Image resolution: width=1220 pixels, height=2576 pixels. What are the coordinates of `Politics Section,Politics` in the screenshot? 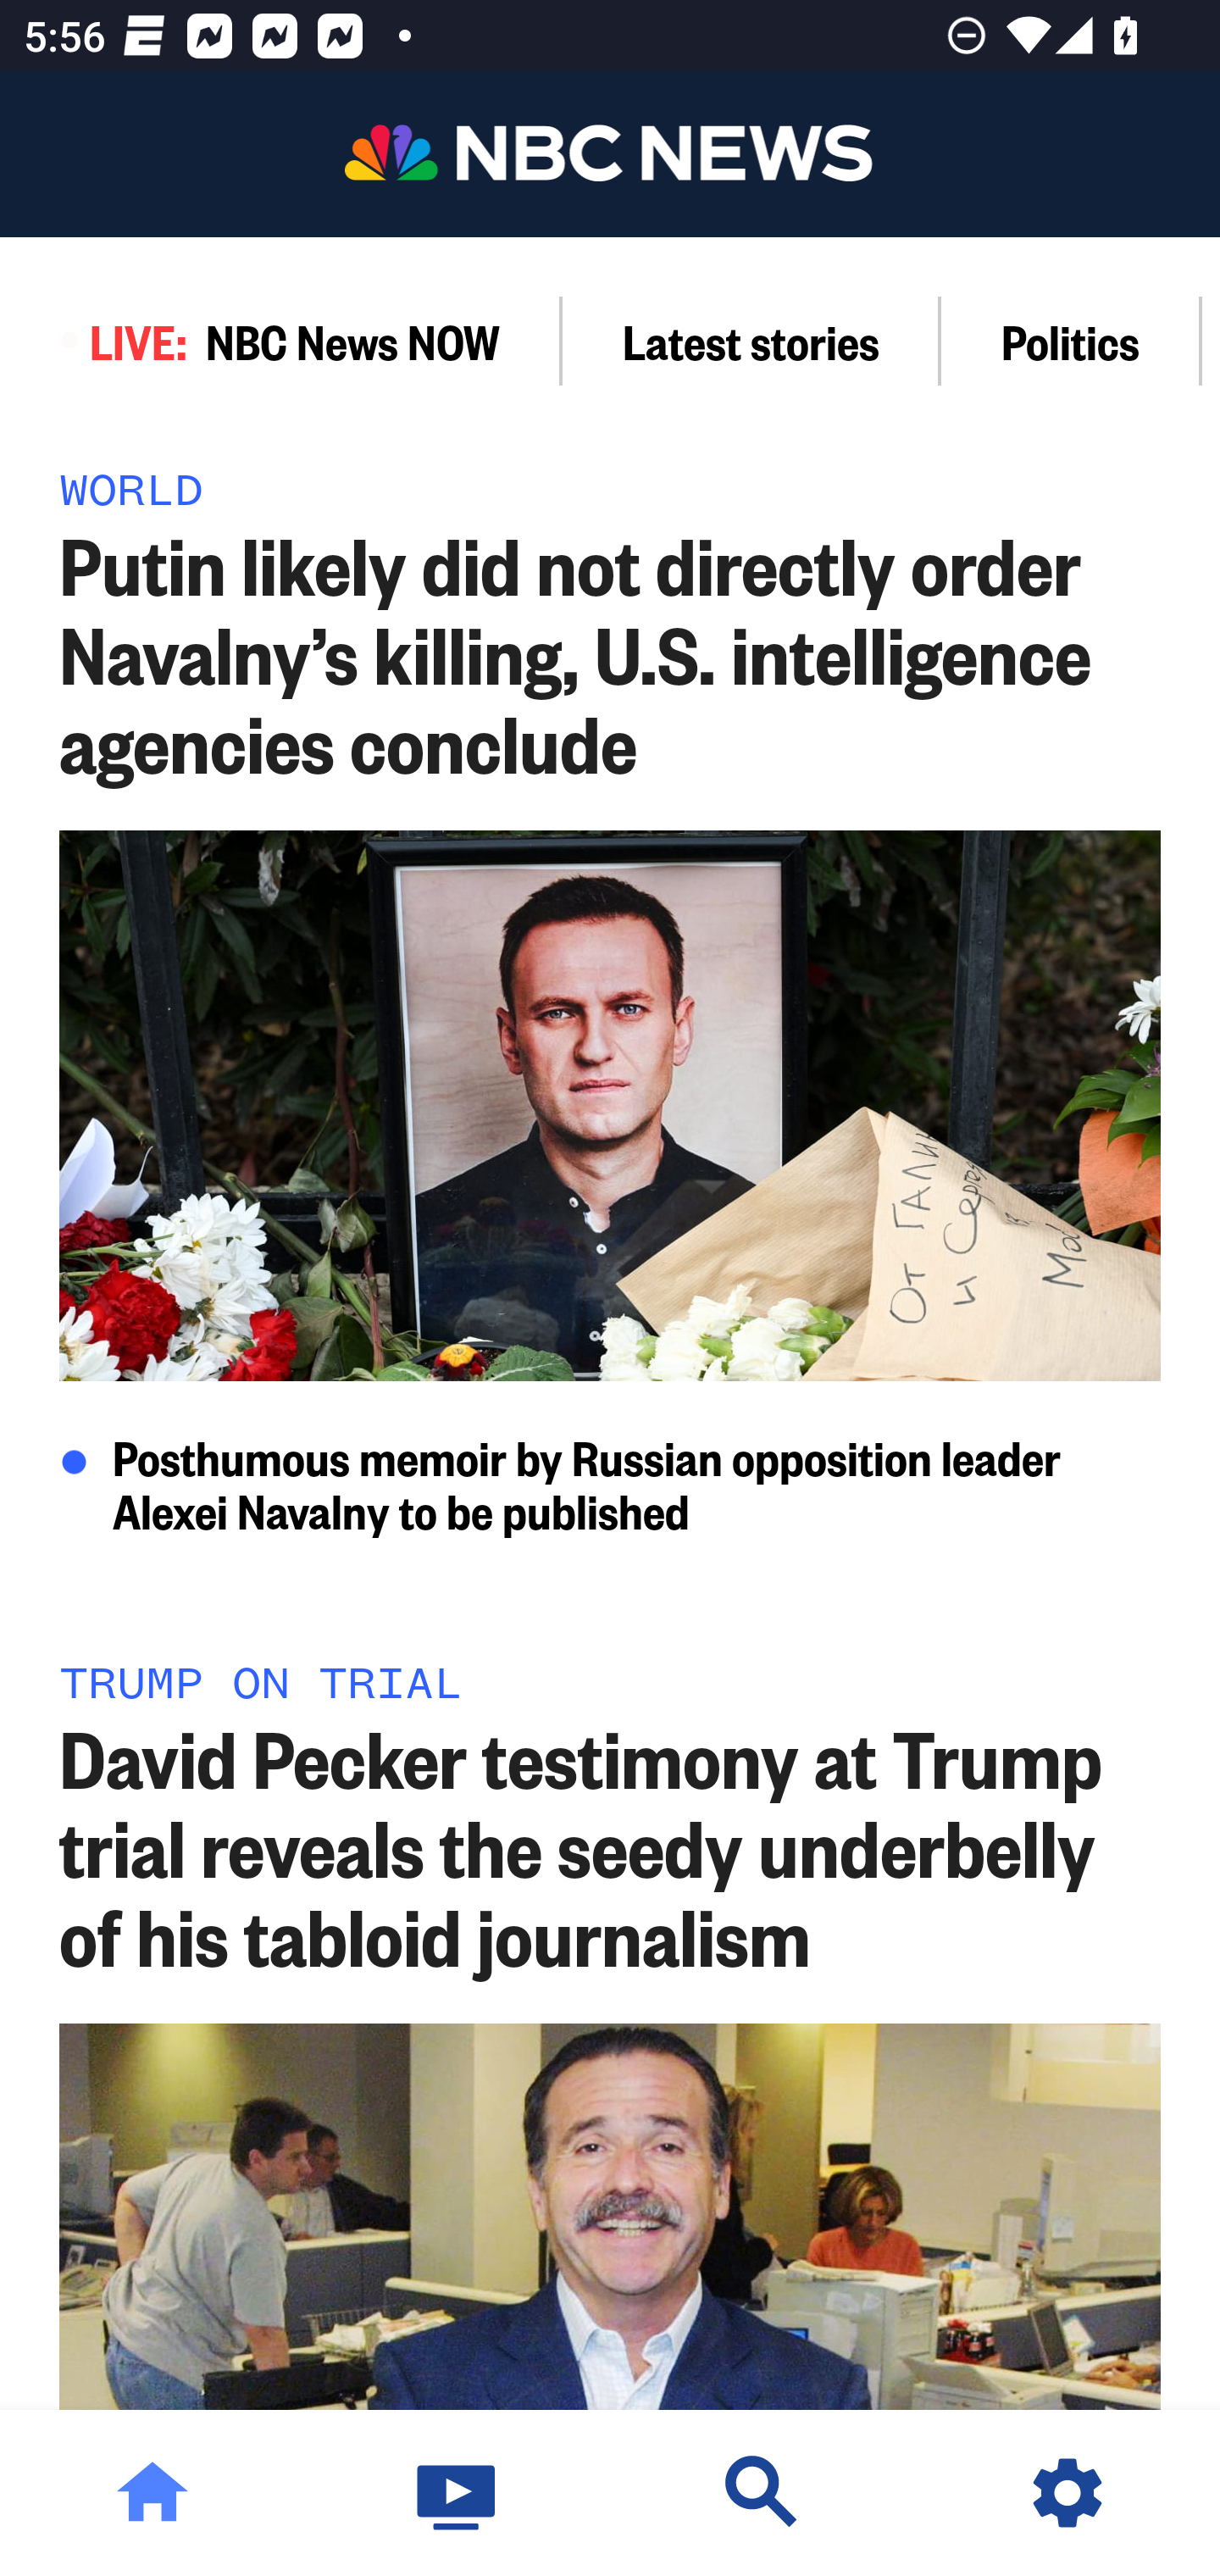 It's located at (1071, 341).